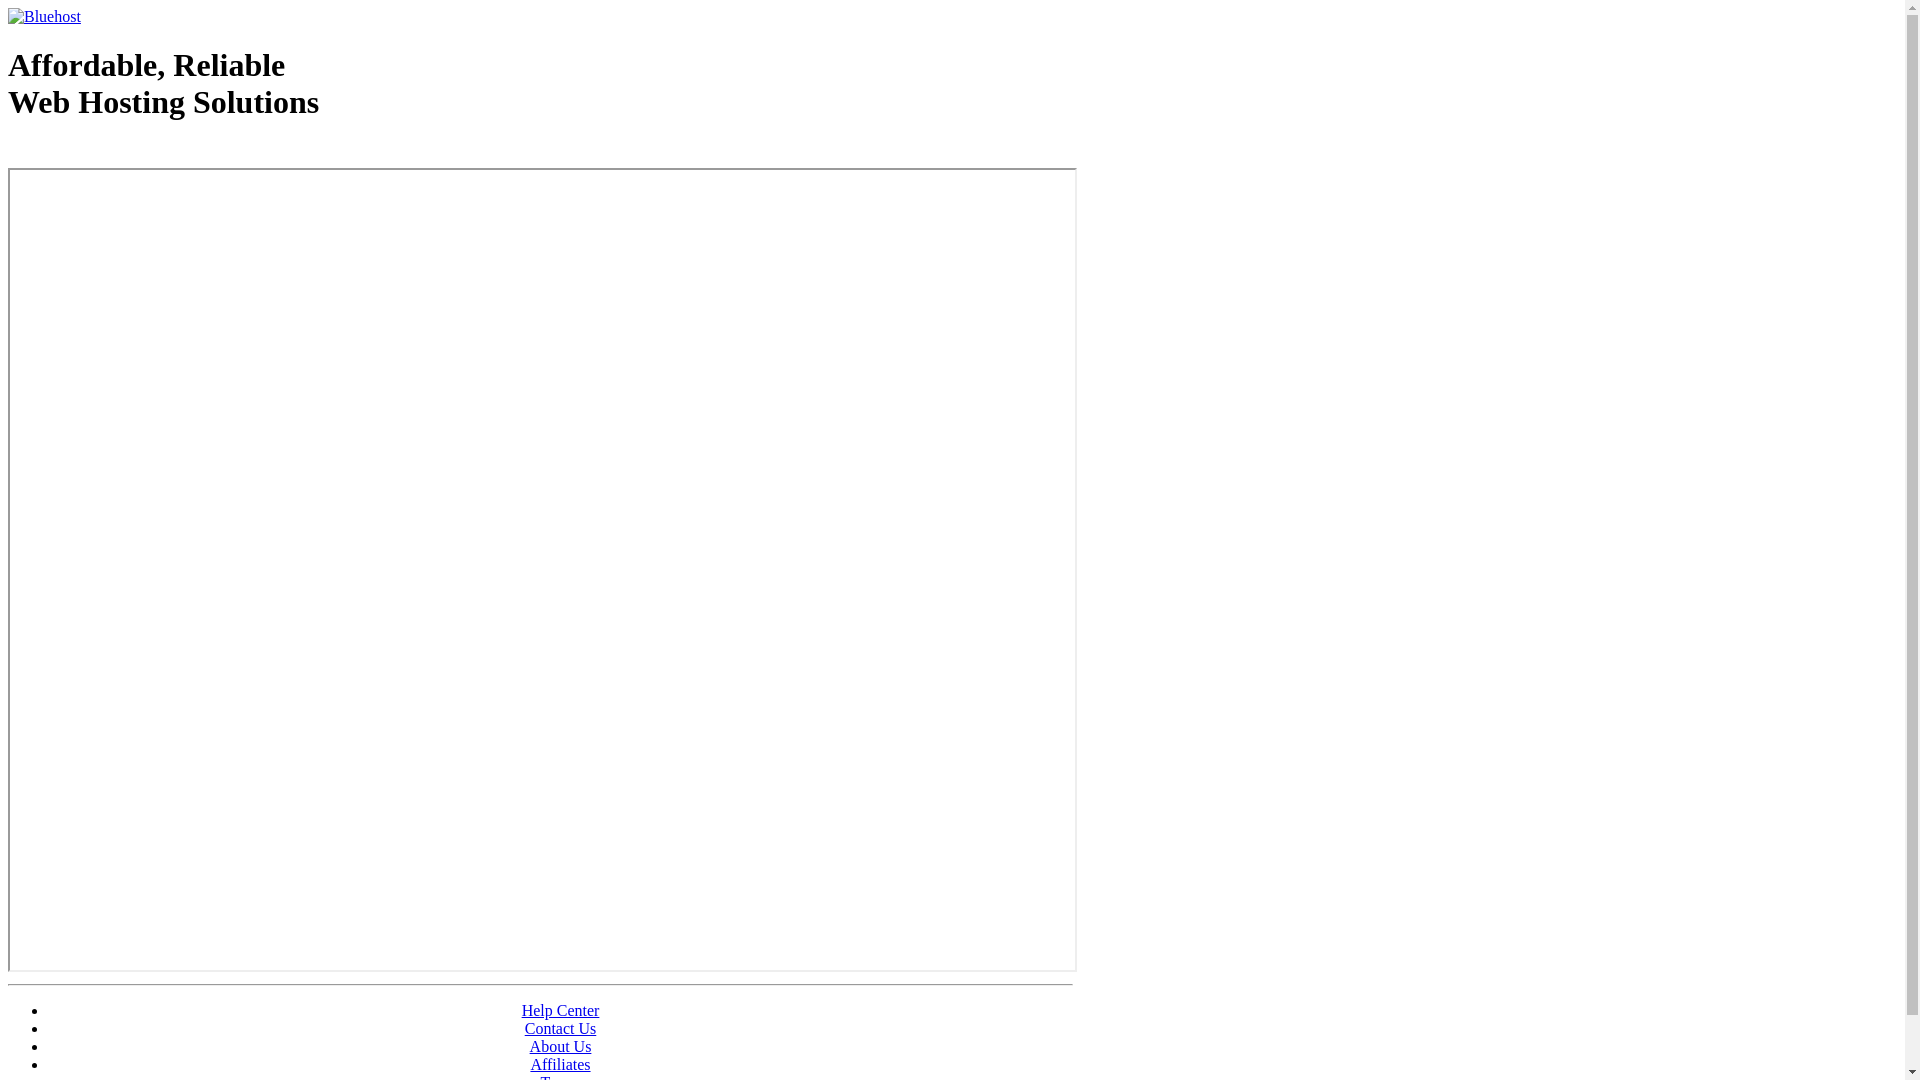 Image resolution: width=1920 pixels, height=1080 pixels. What do you see at coordinates (124, 153) in the screenshot?
I see `Web Hosting - courtesy of www.bluehost.com` at bounding box center [124, 153].